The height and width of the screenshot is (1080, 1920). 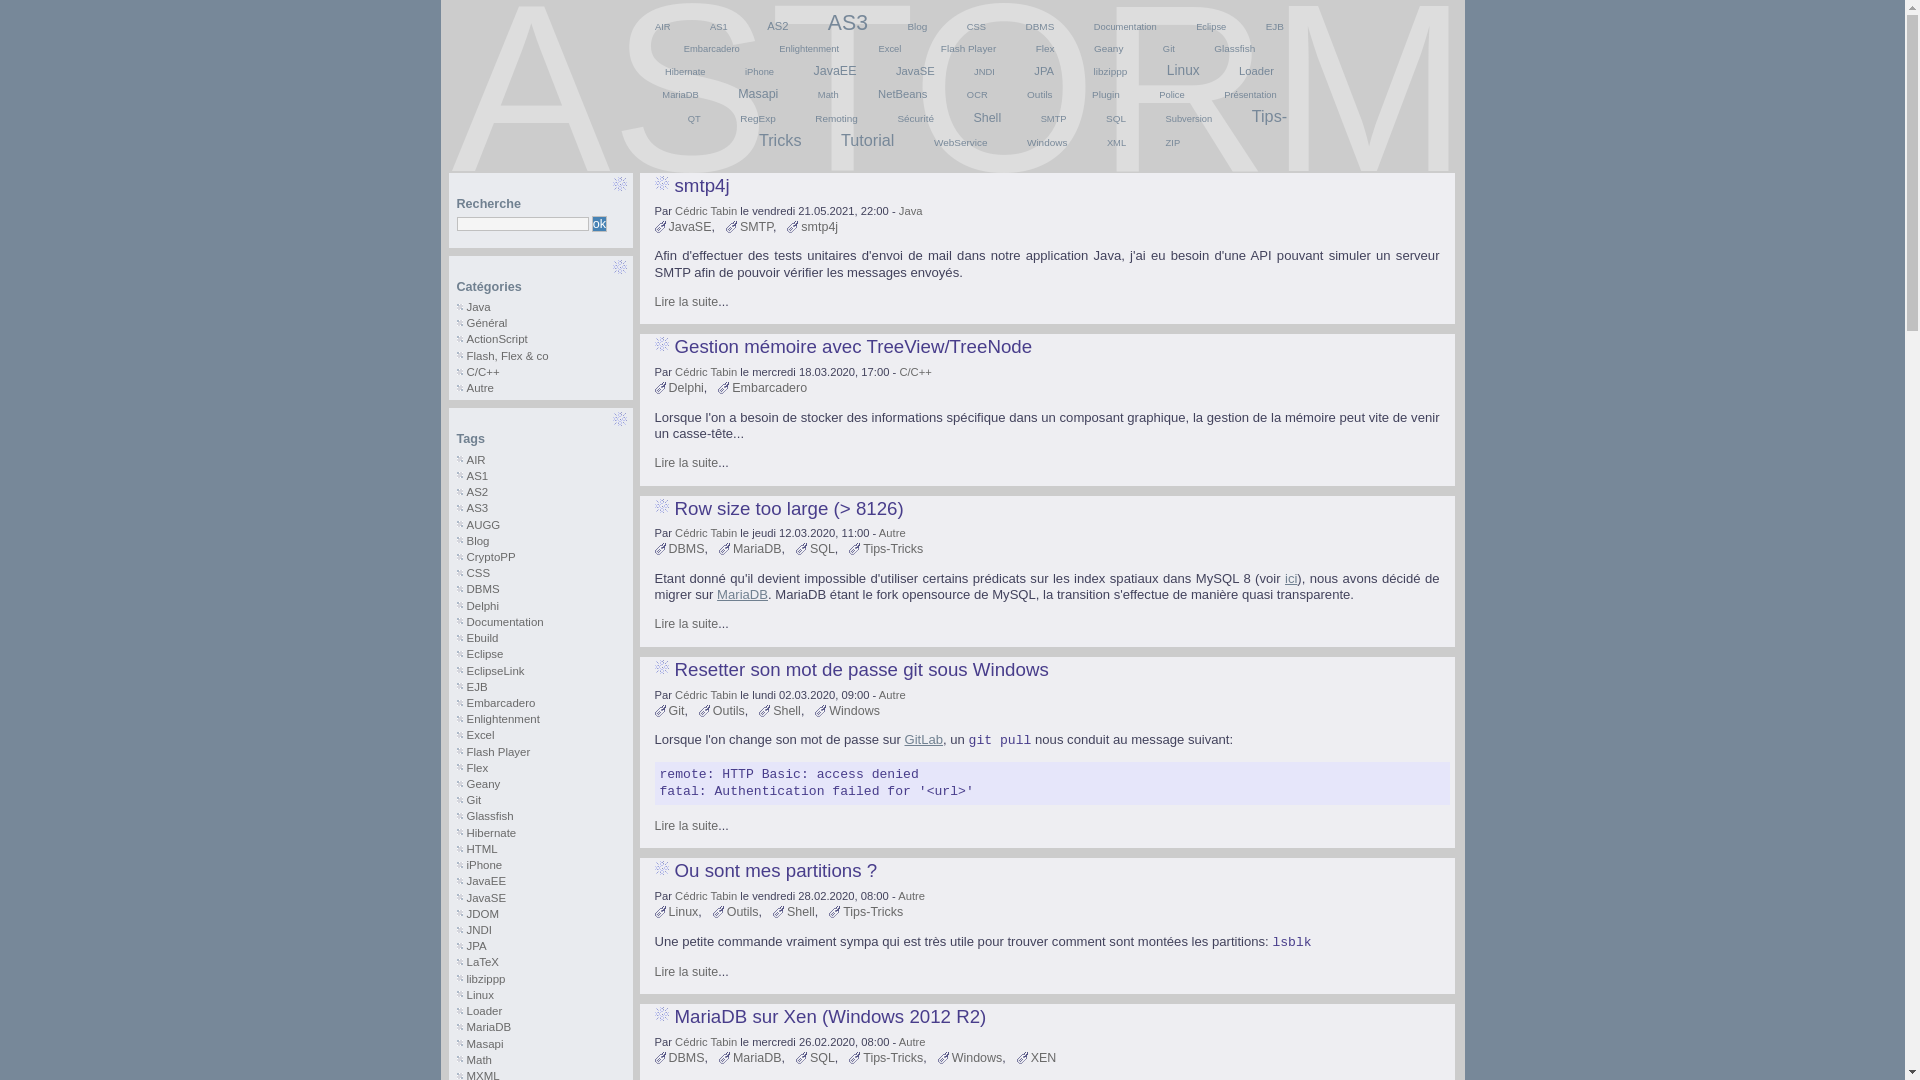 I want to click on Autre, so click(x=912, y=896).